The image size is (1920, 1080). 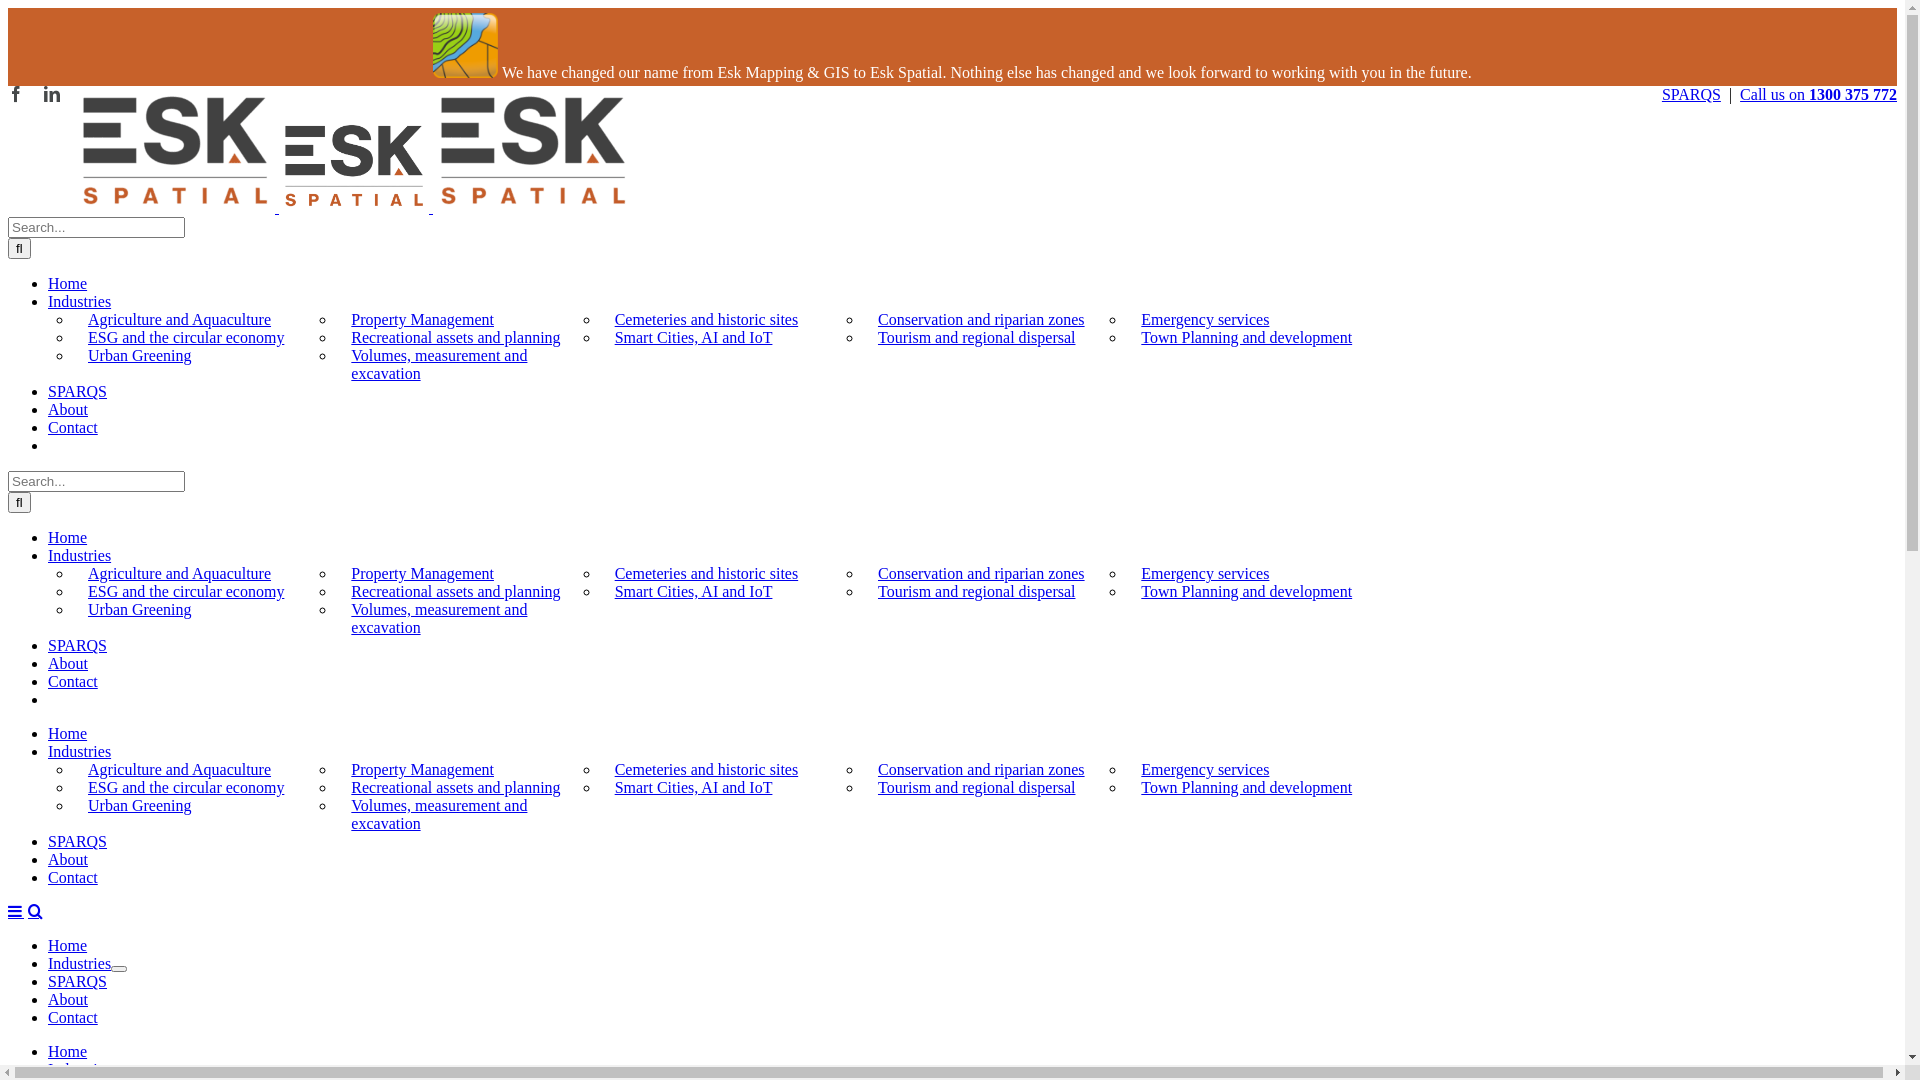 I want to click on Emergency services, so click(x=1205, y=770).